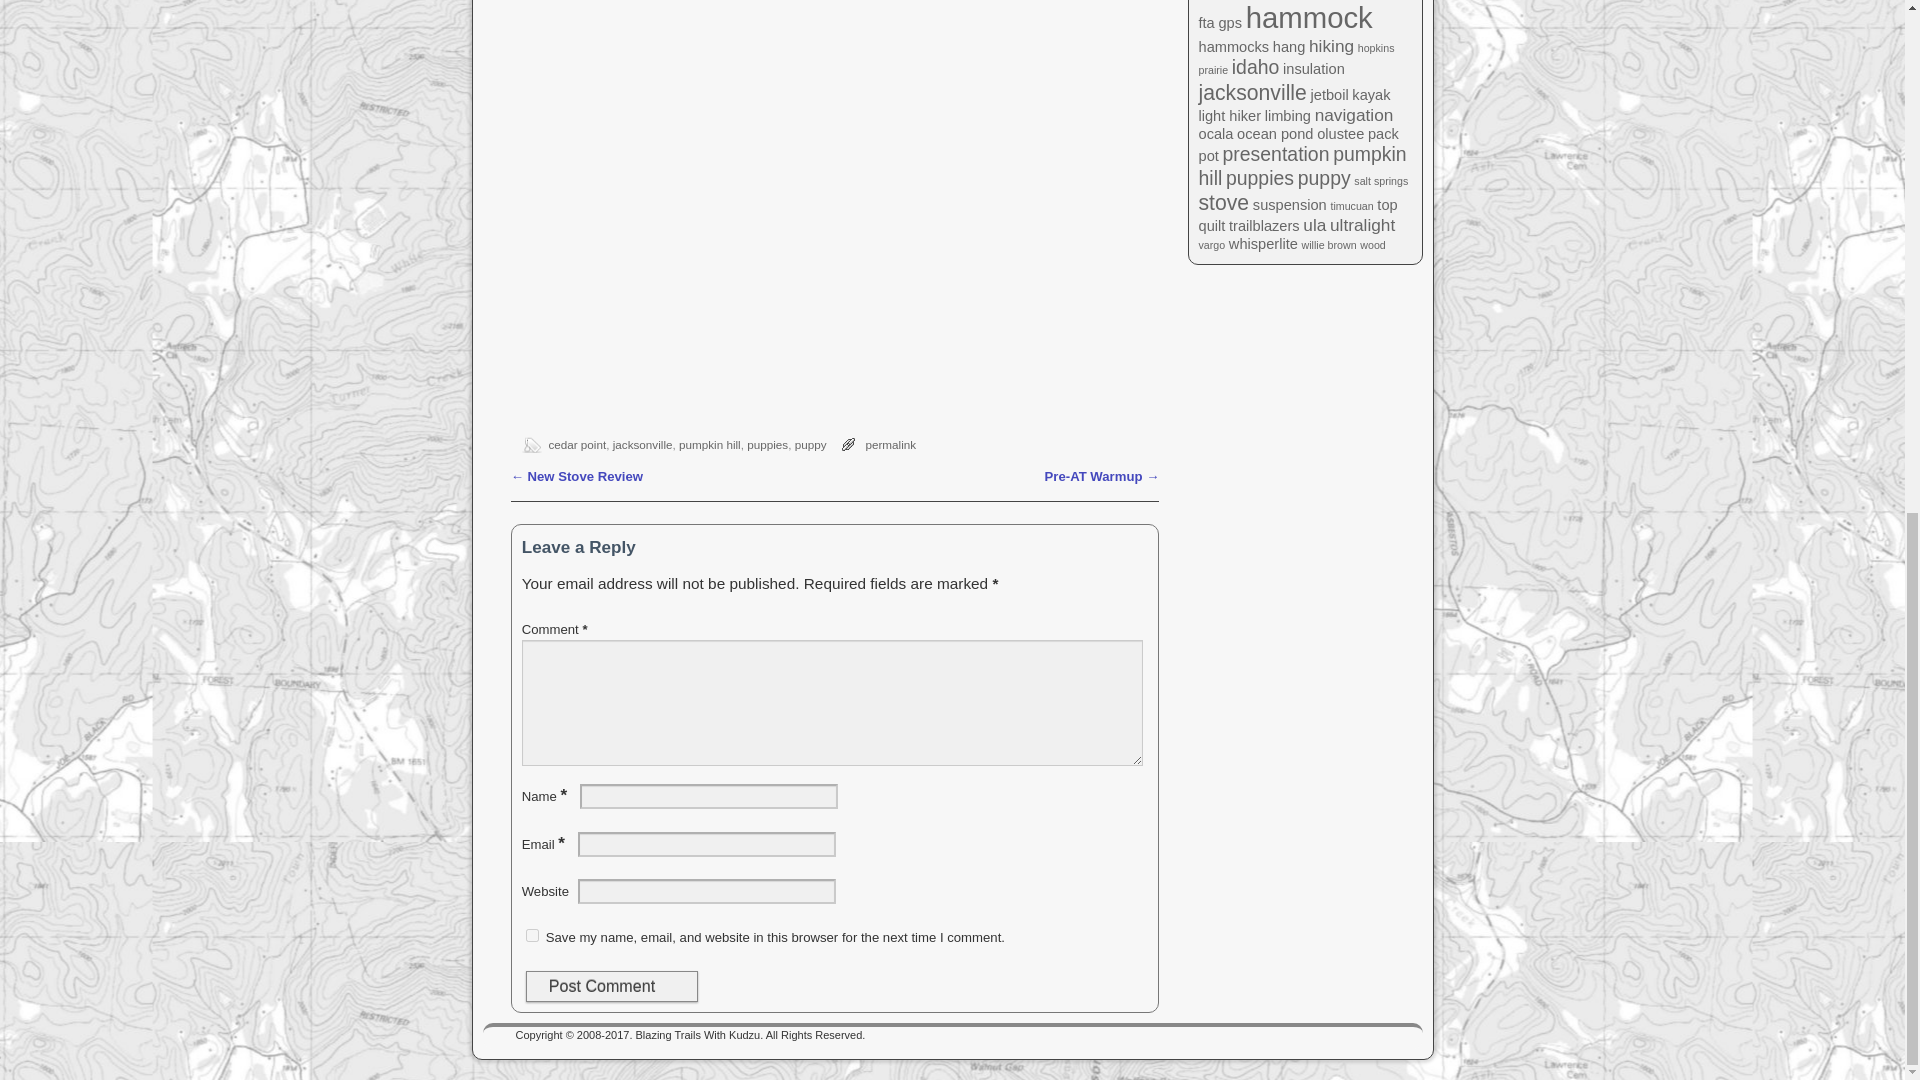  I want to click on yes, so click(532, 934).